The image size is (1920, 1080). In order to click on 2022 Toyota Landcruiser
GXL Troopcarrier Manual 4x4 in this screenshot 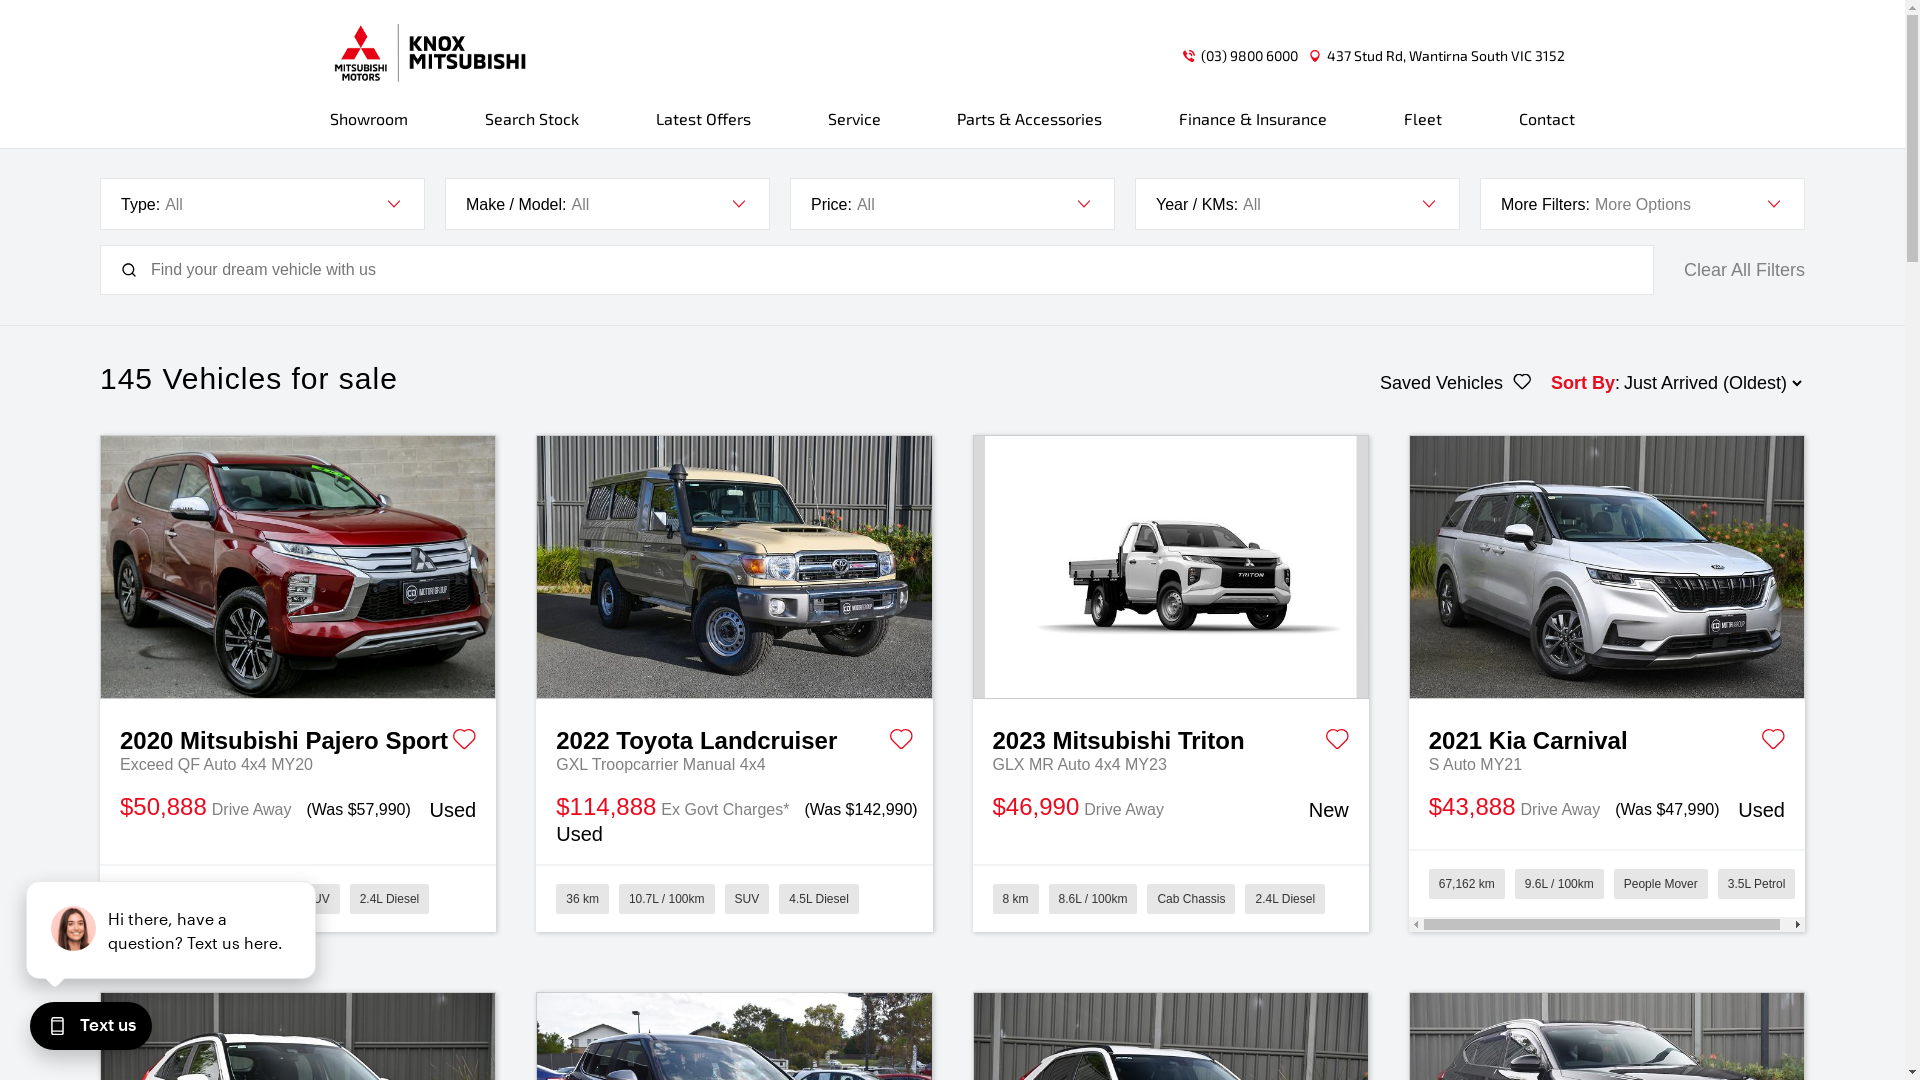, I will do `click(734, 738)`.